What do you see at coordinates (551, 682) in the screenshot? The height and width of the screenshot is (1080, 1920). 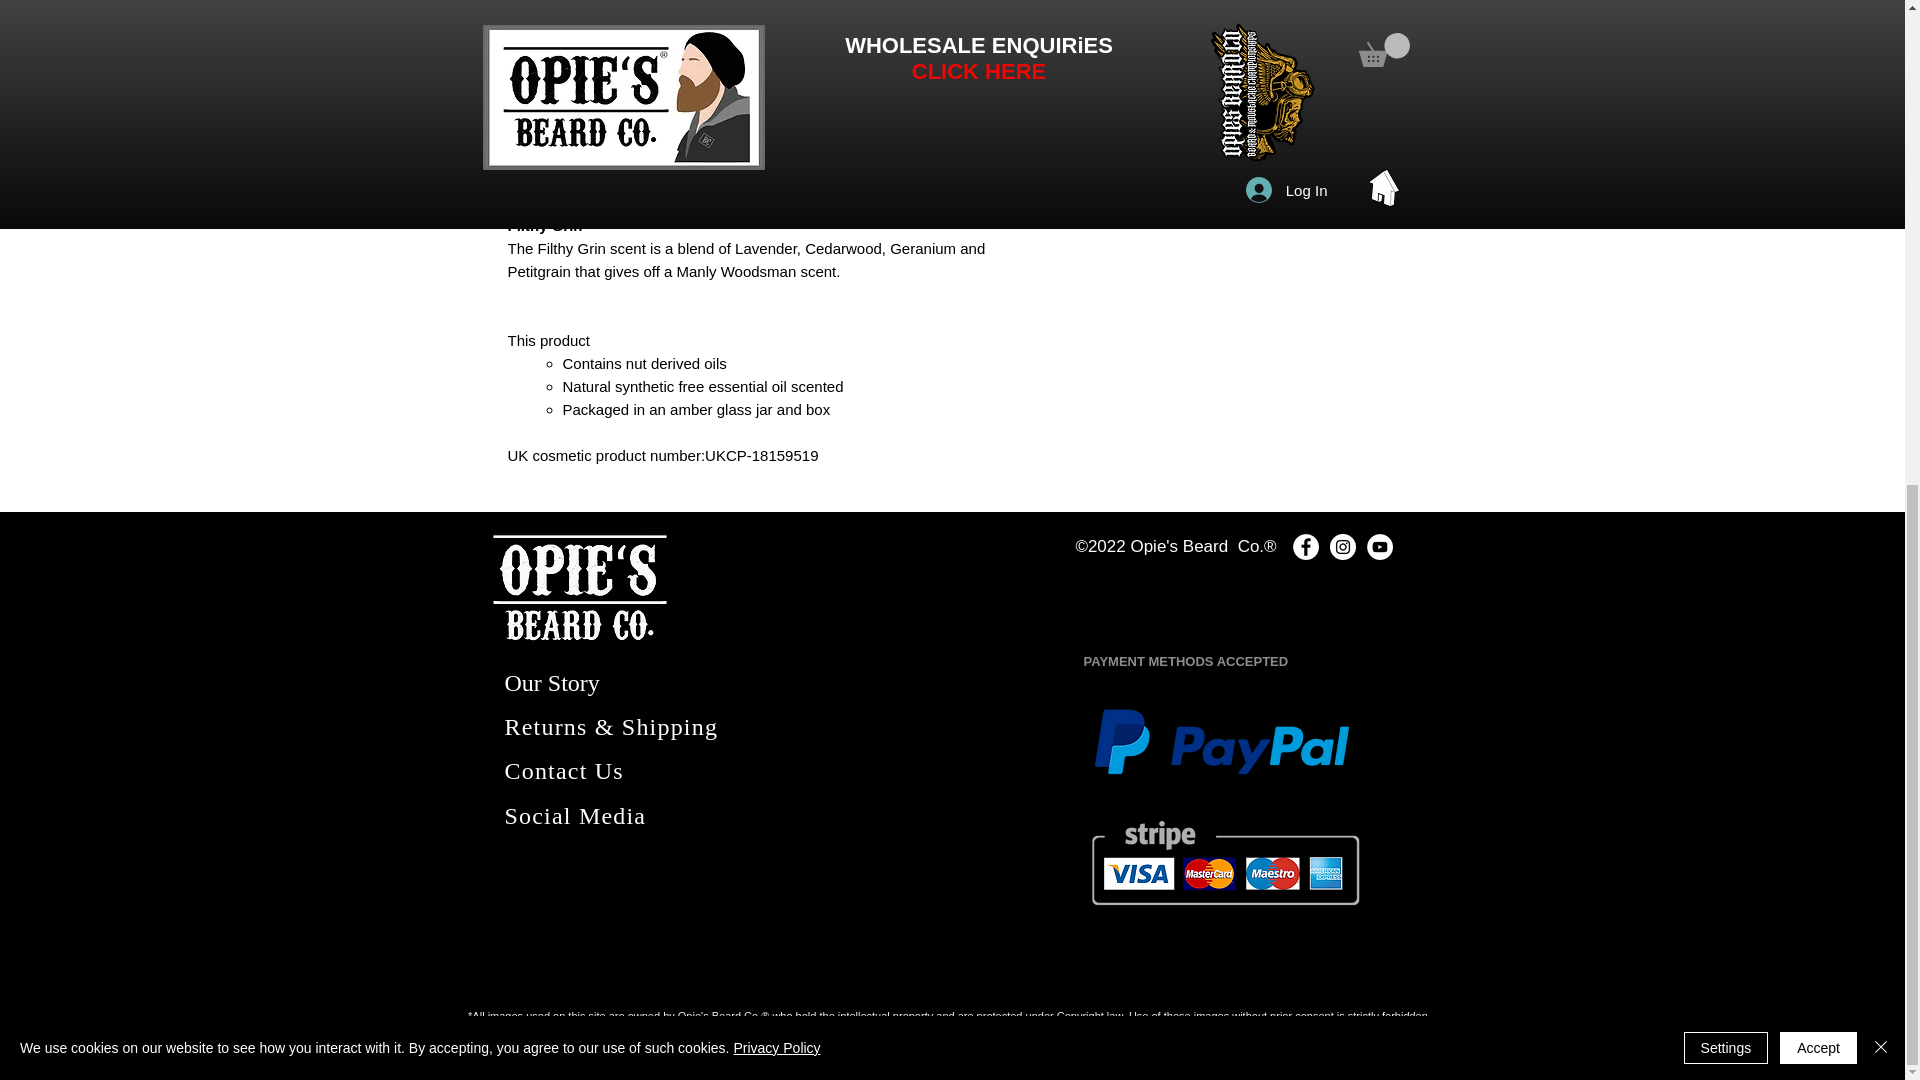 I see `Our Story` at bounding box center [551, 682].